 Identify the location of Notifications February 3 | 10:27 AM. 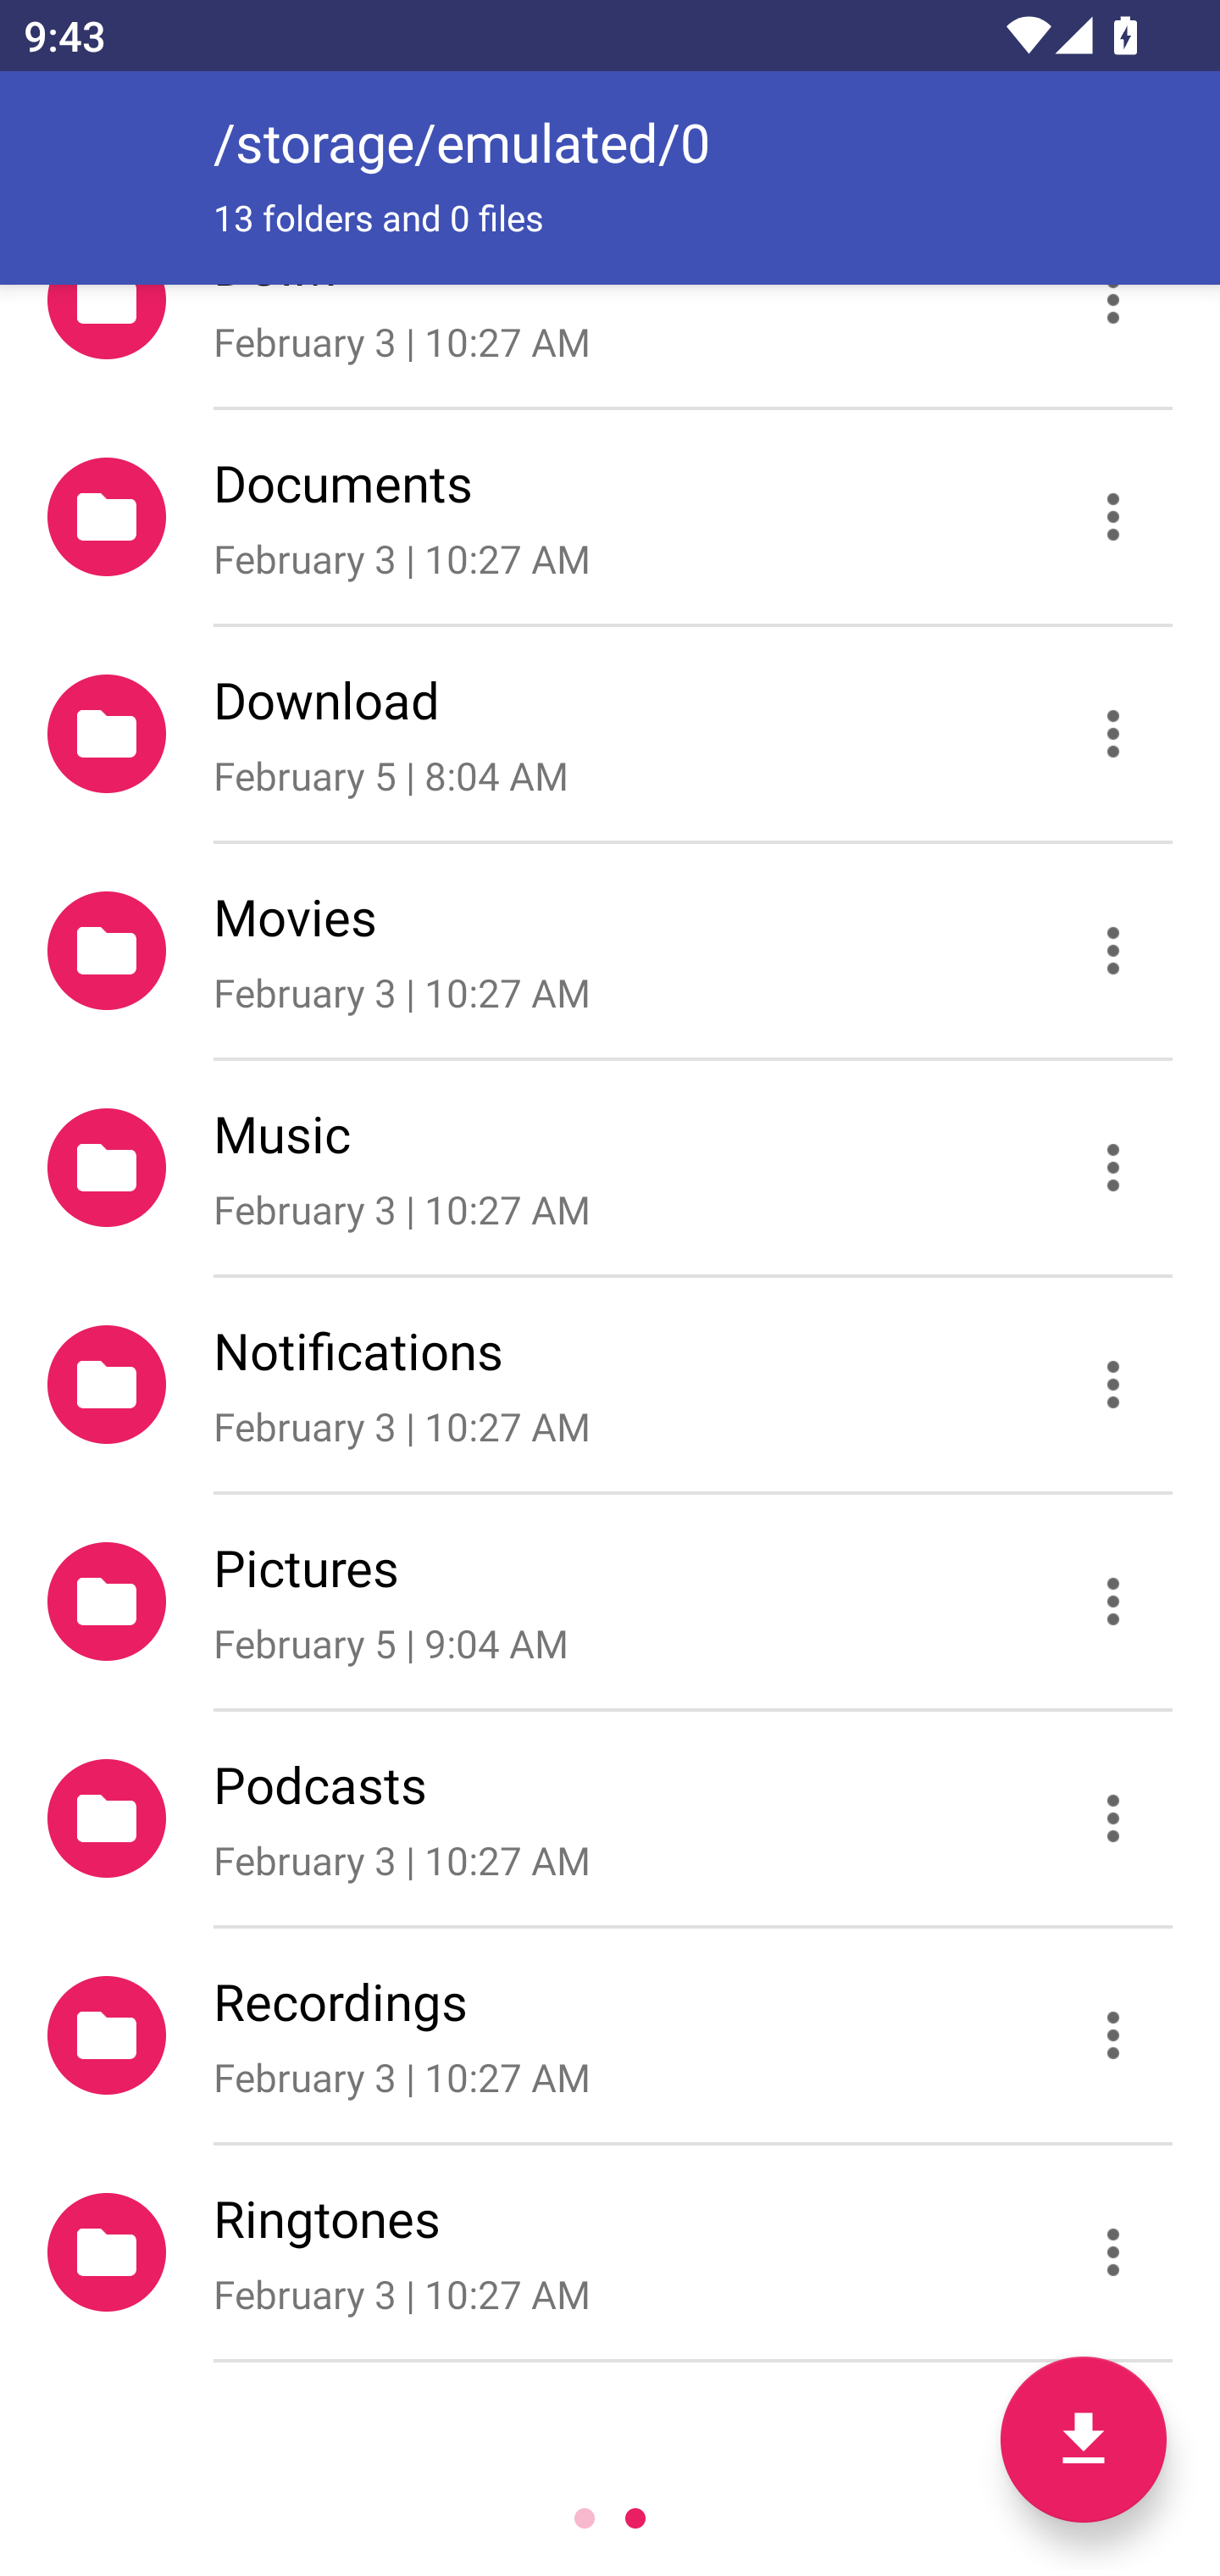
(610, 1385).